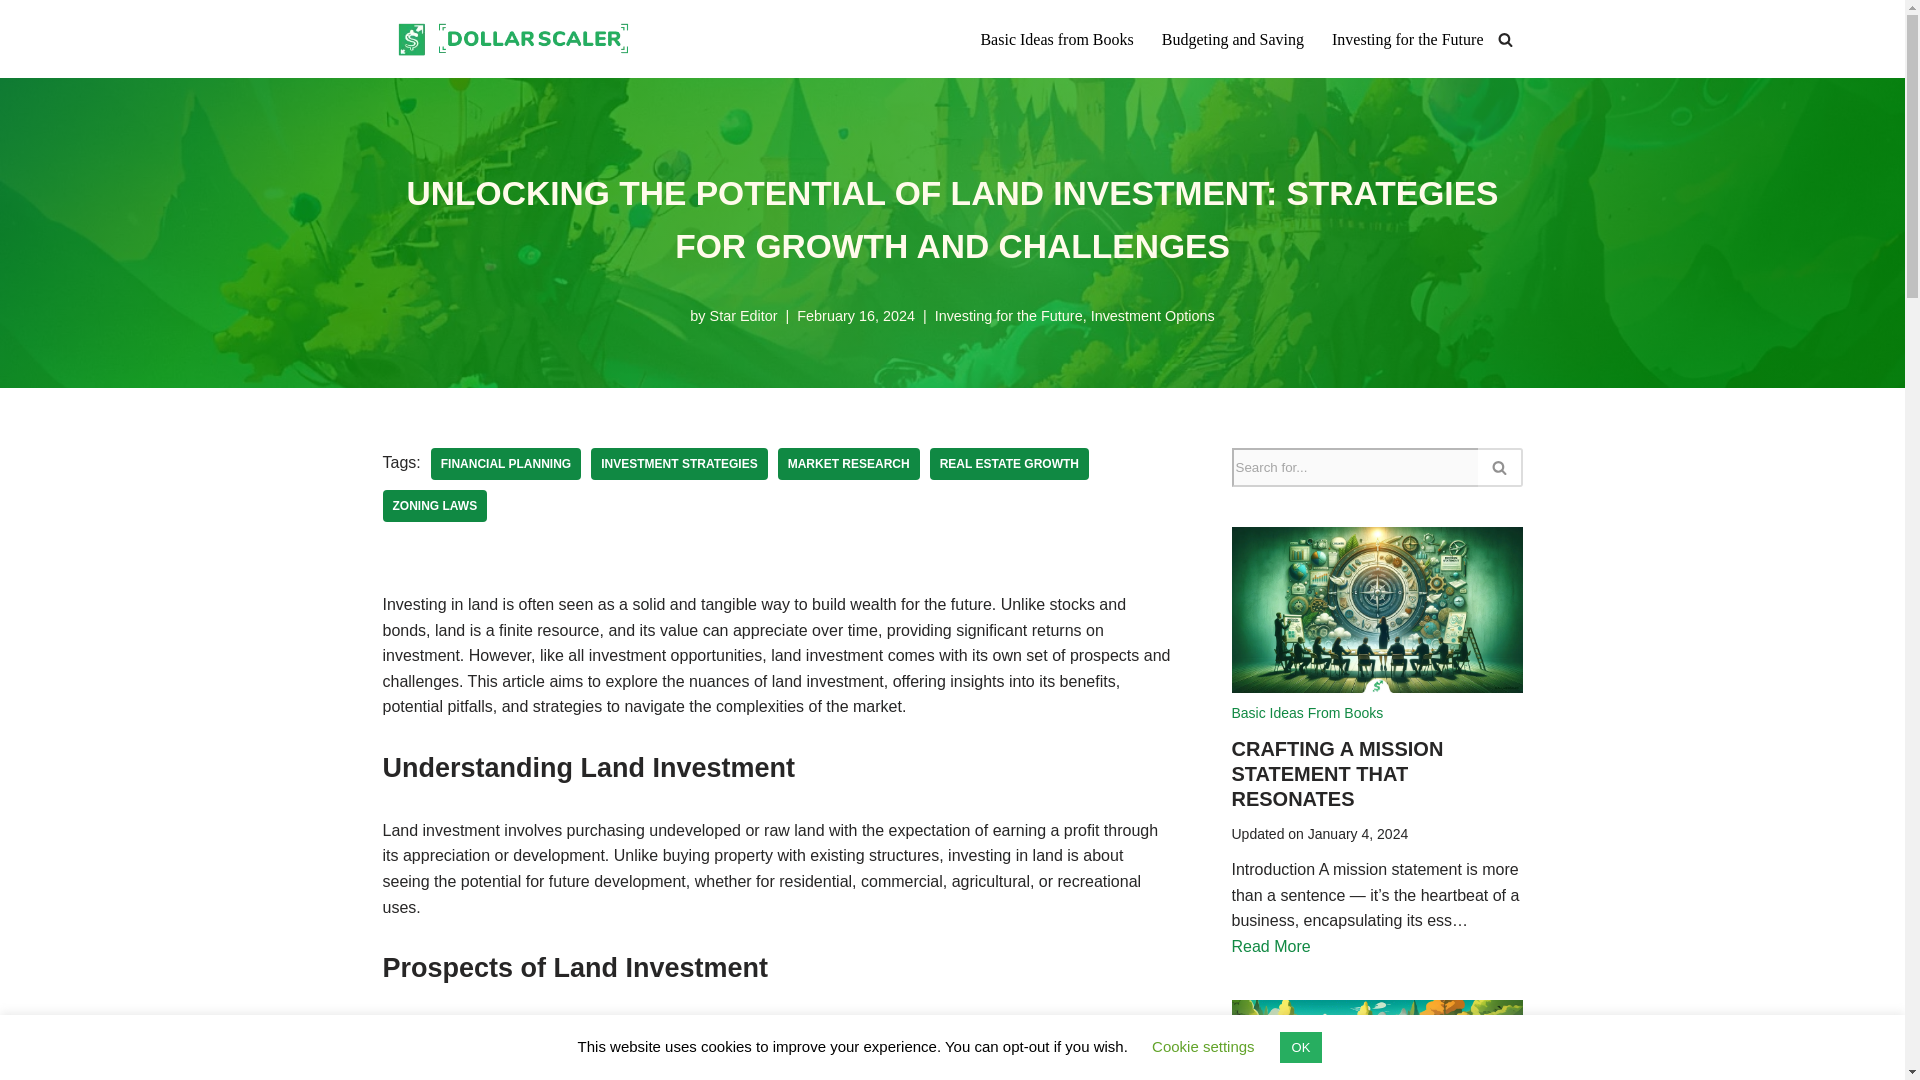 The width and height of the screenshot is (1920, 1080). I want to click on MARKET RESEARCH, so click(848, 464).